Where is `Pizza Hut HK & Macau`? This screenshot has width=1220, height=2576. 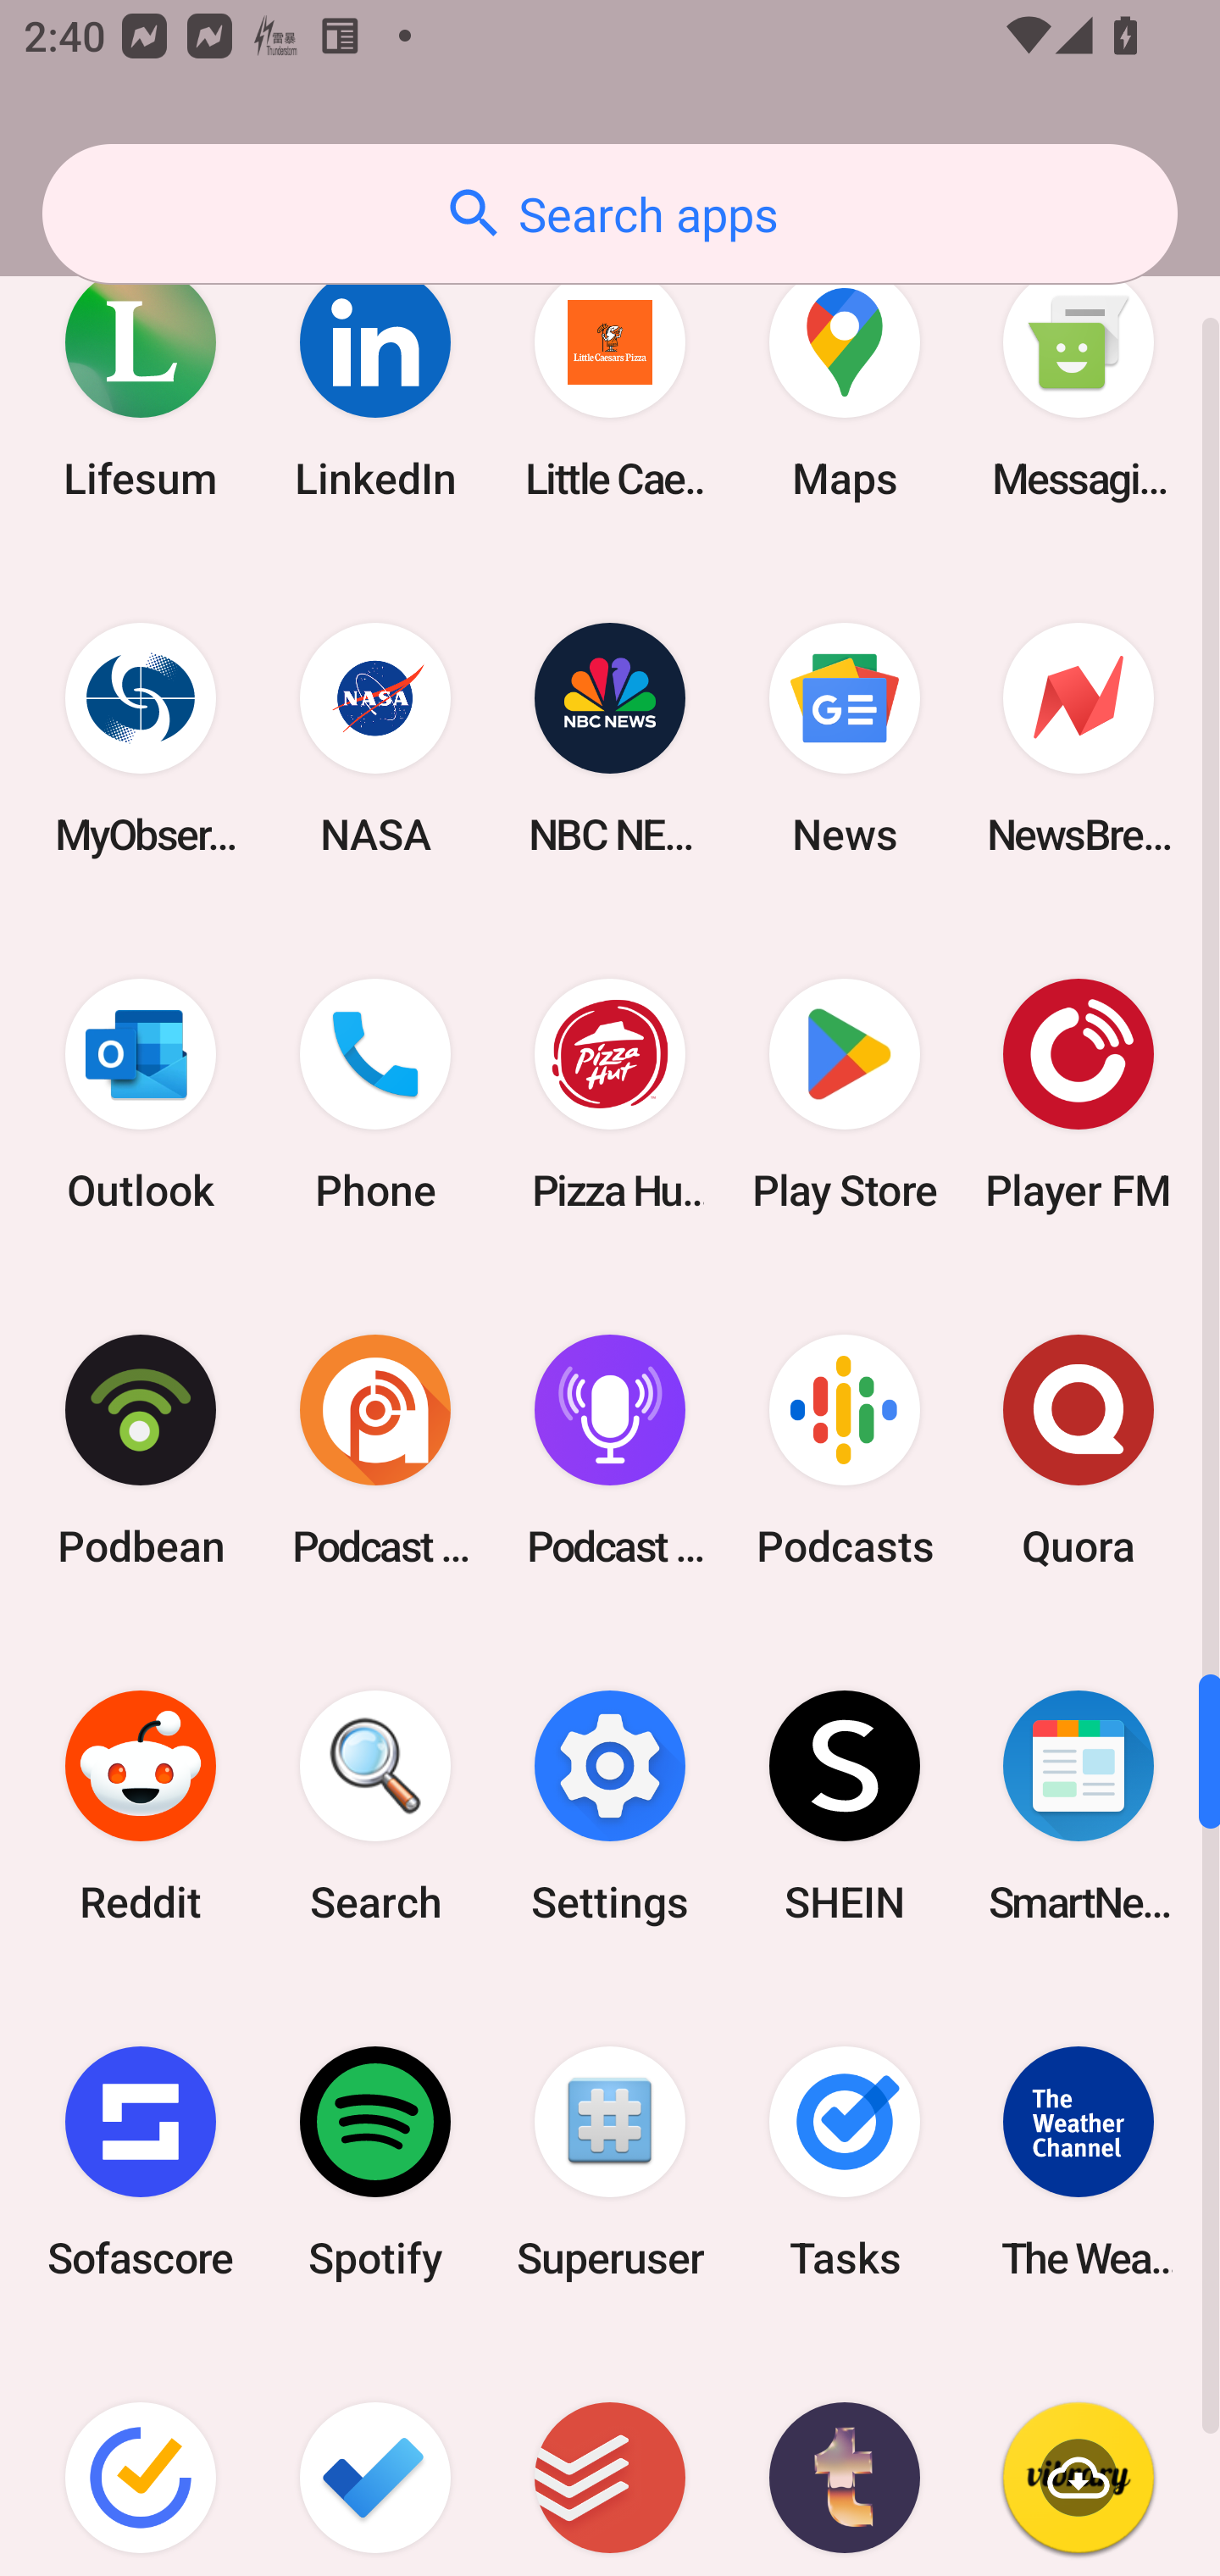 Pizza Hut HK & Macau is located at coordinates (610, 1095).